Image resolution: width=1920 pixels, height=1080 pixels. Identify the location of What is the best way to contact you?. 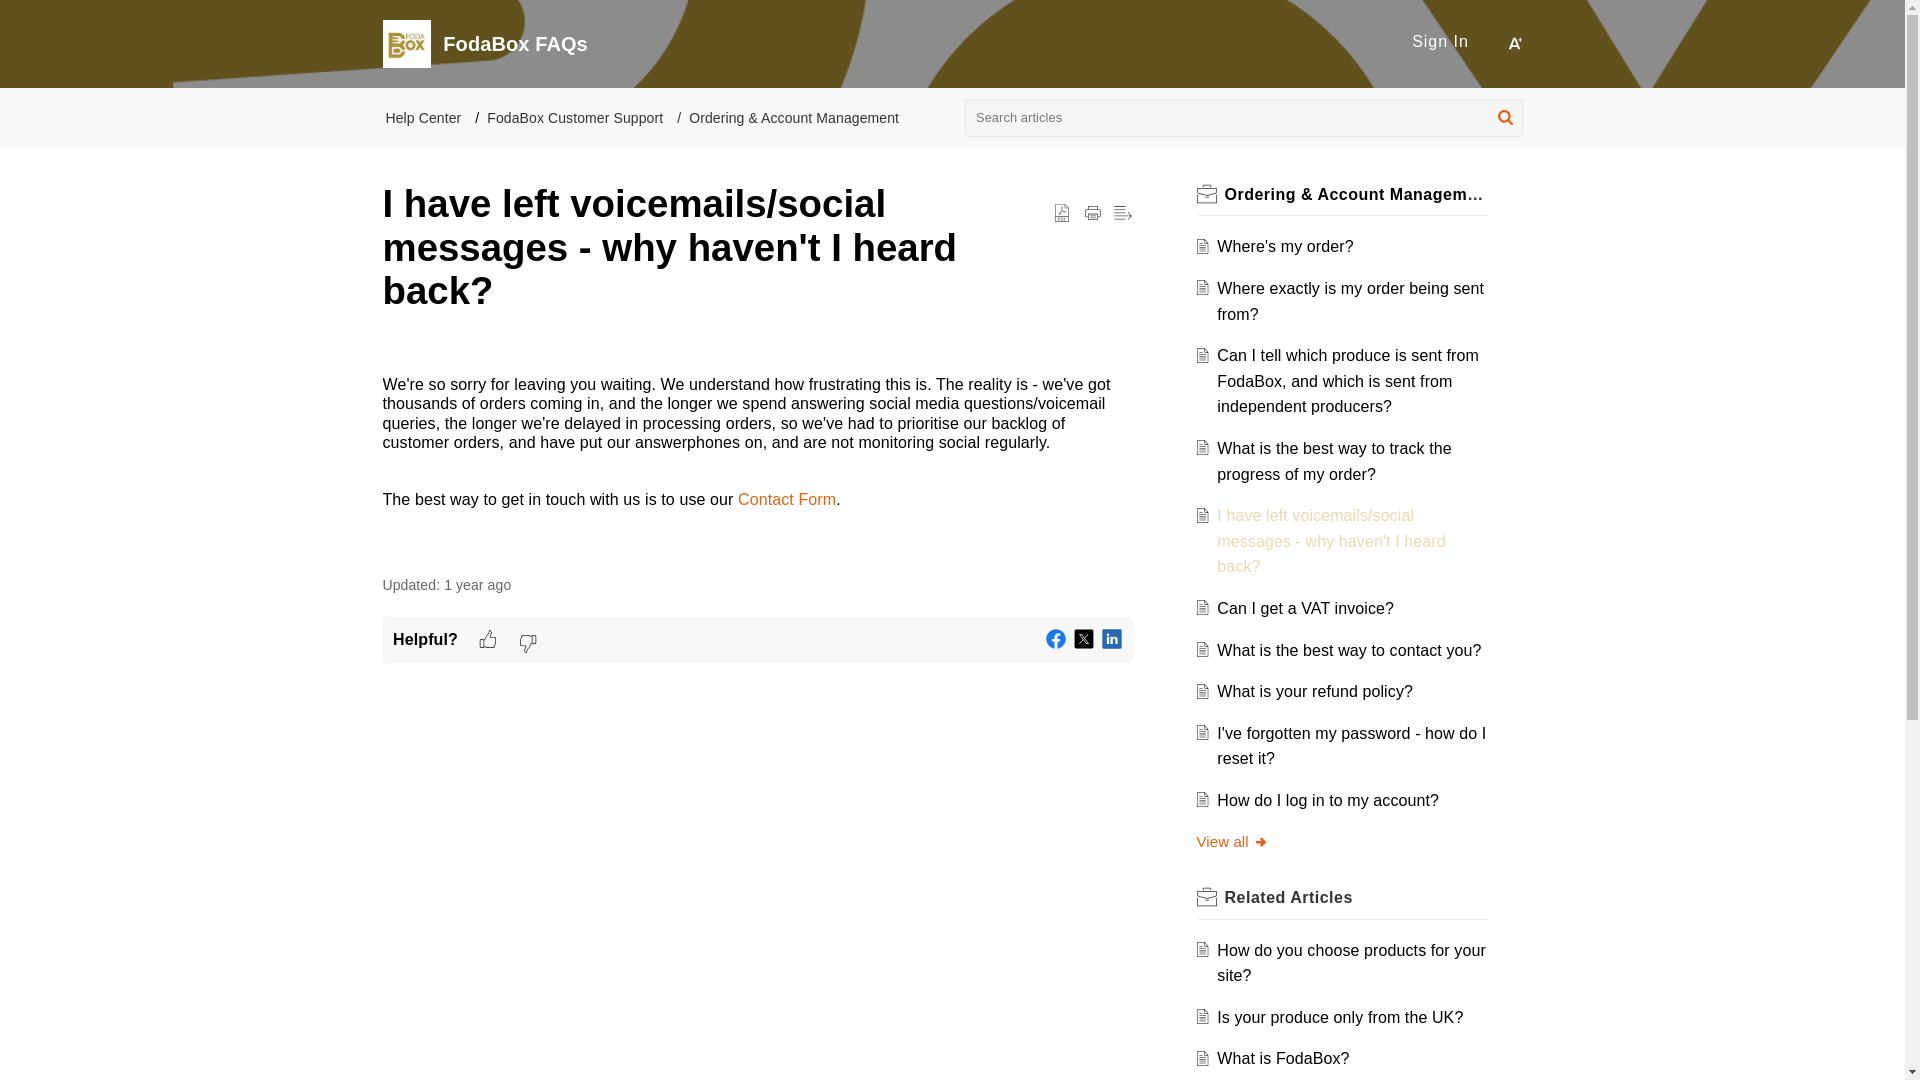
(1348, 650).